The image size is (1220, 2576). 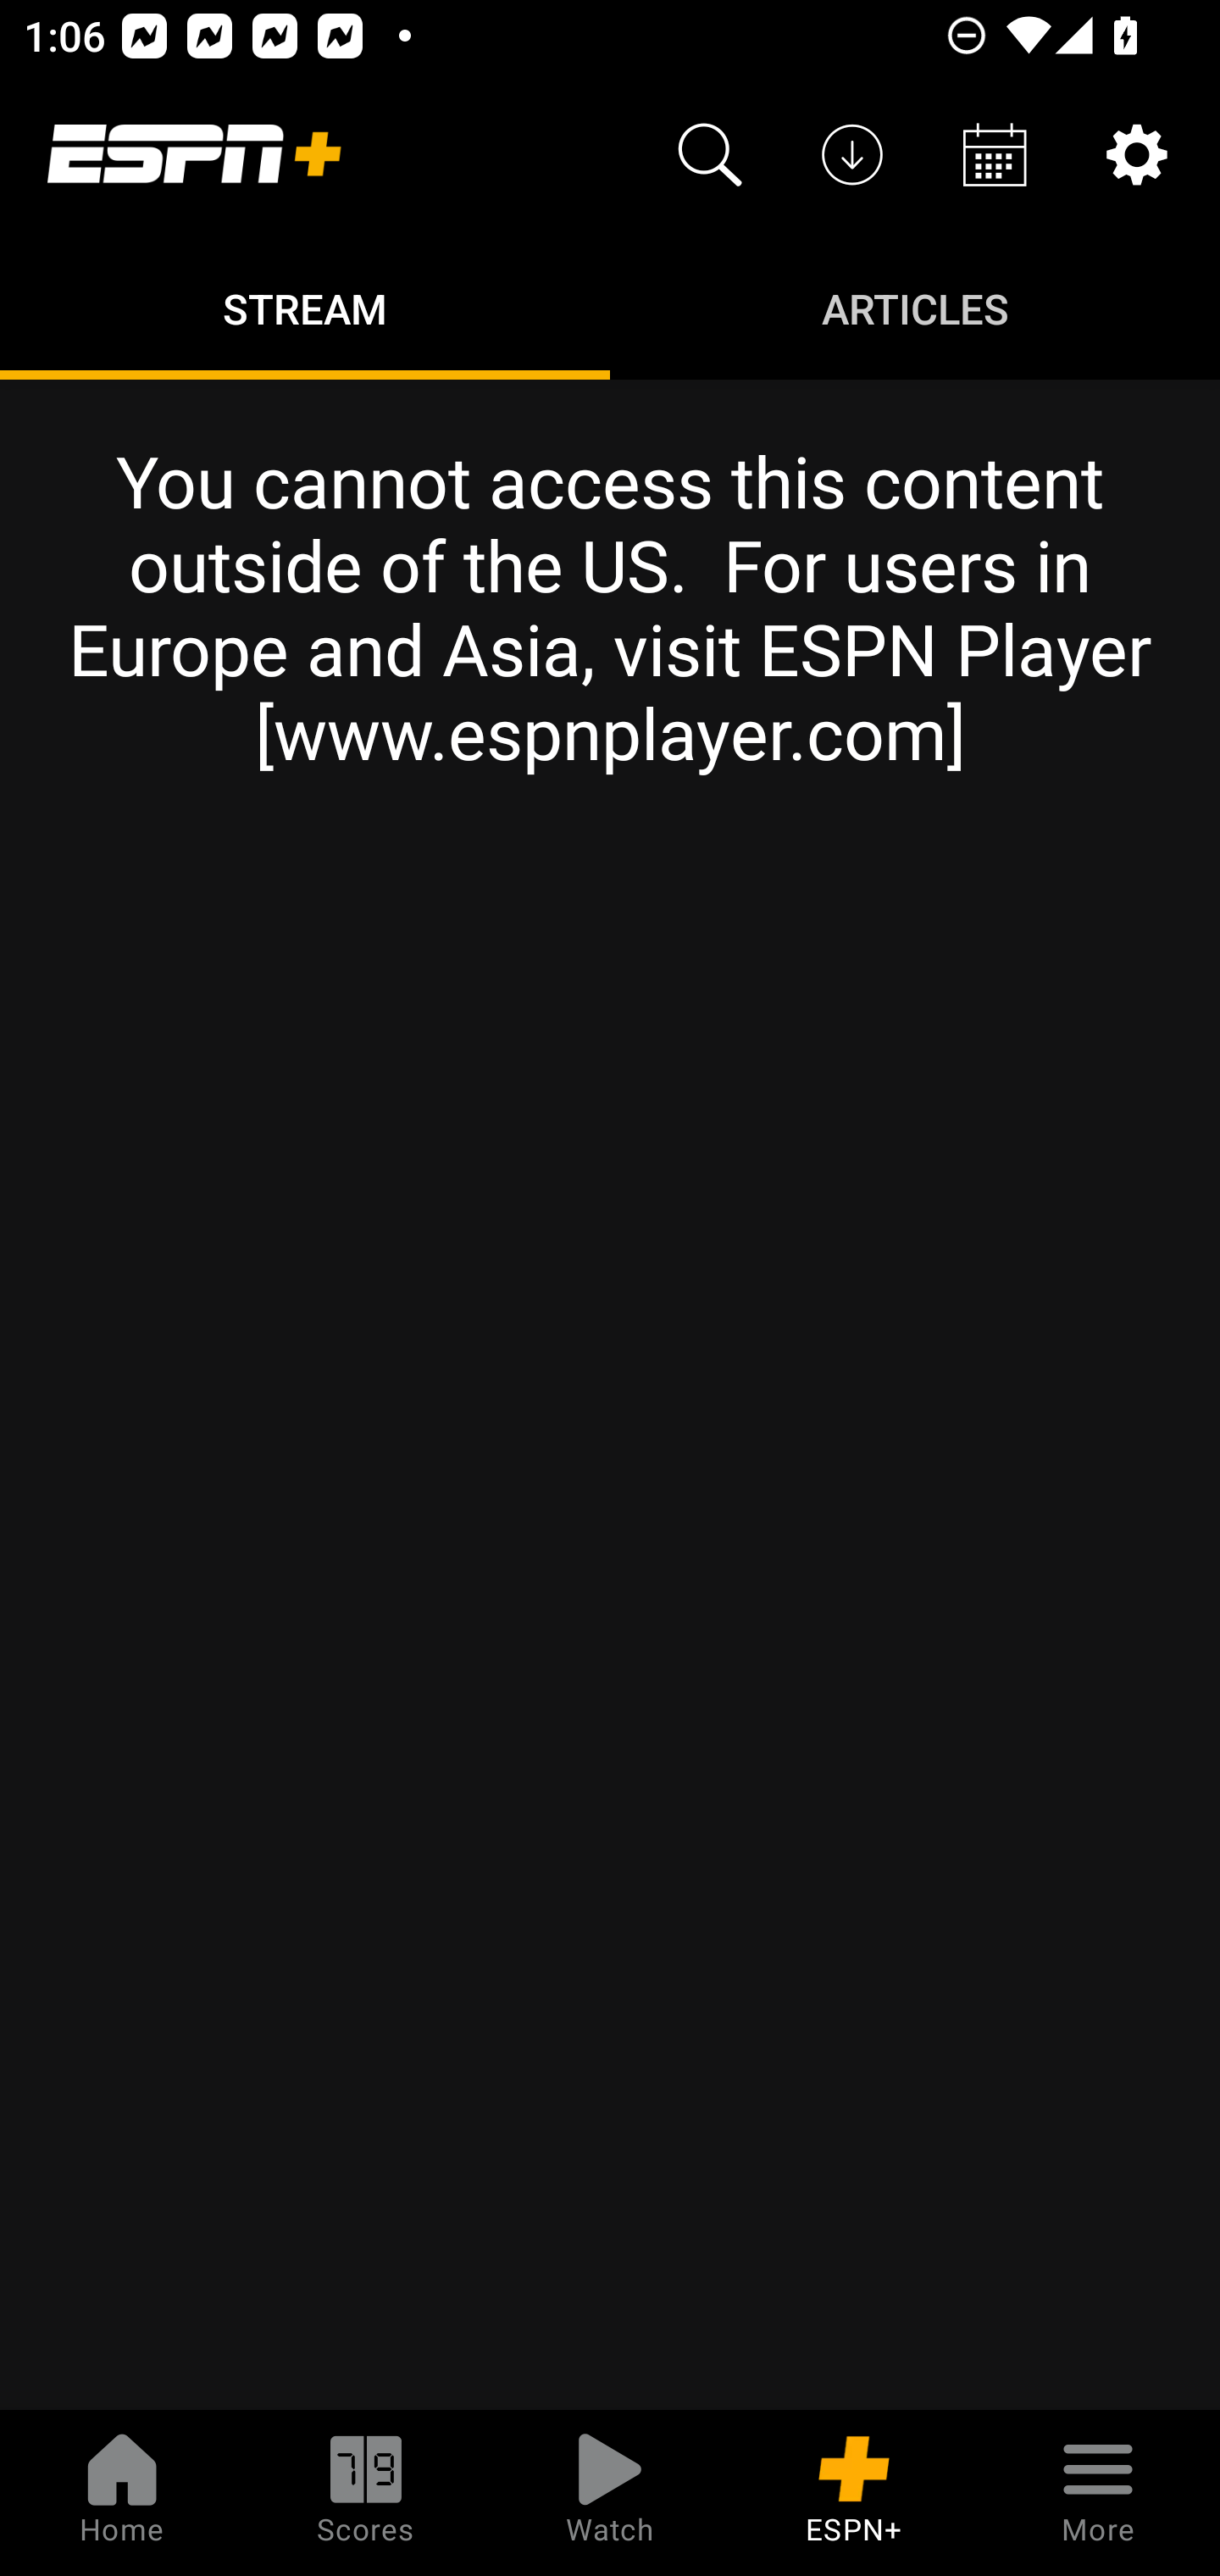 What do you see at coordinates (1137, 154) in the screenshot?
I see `Settings` at bounding box center [1137, 154].